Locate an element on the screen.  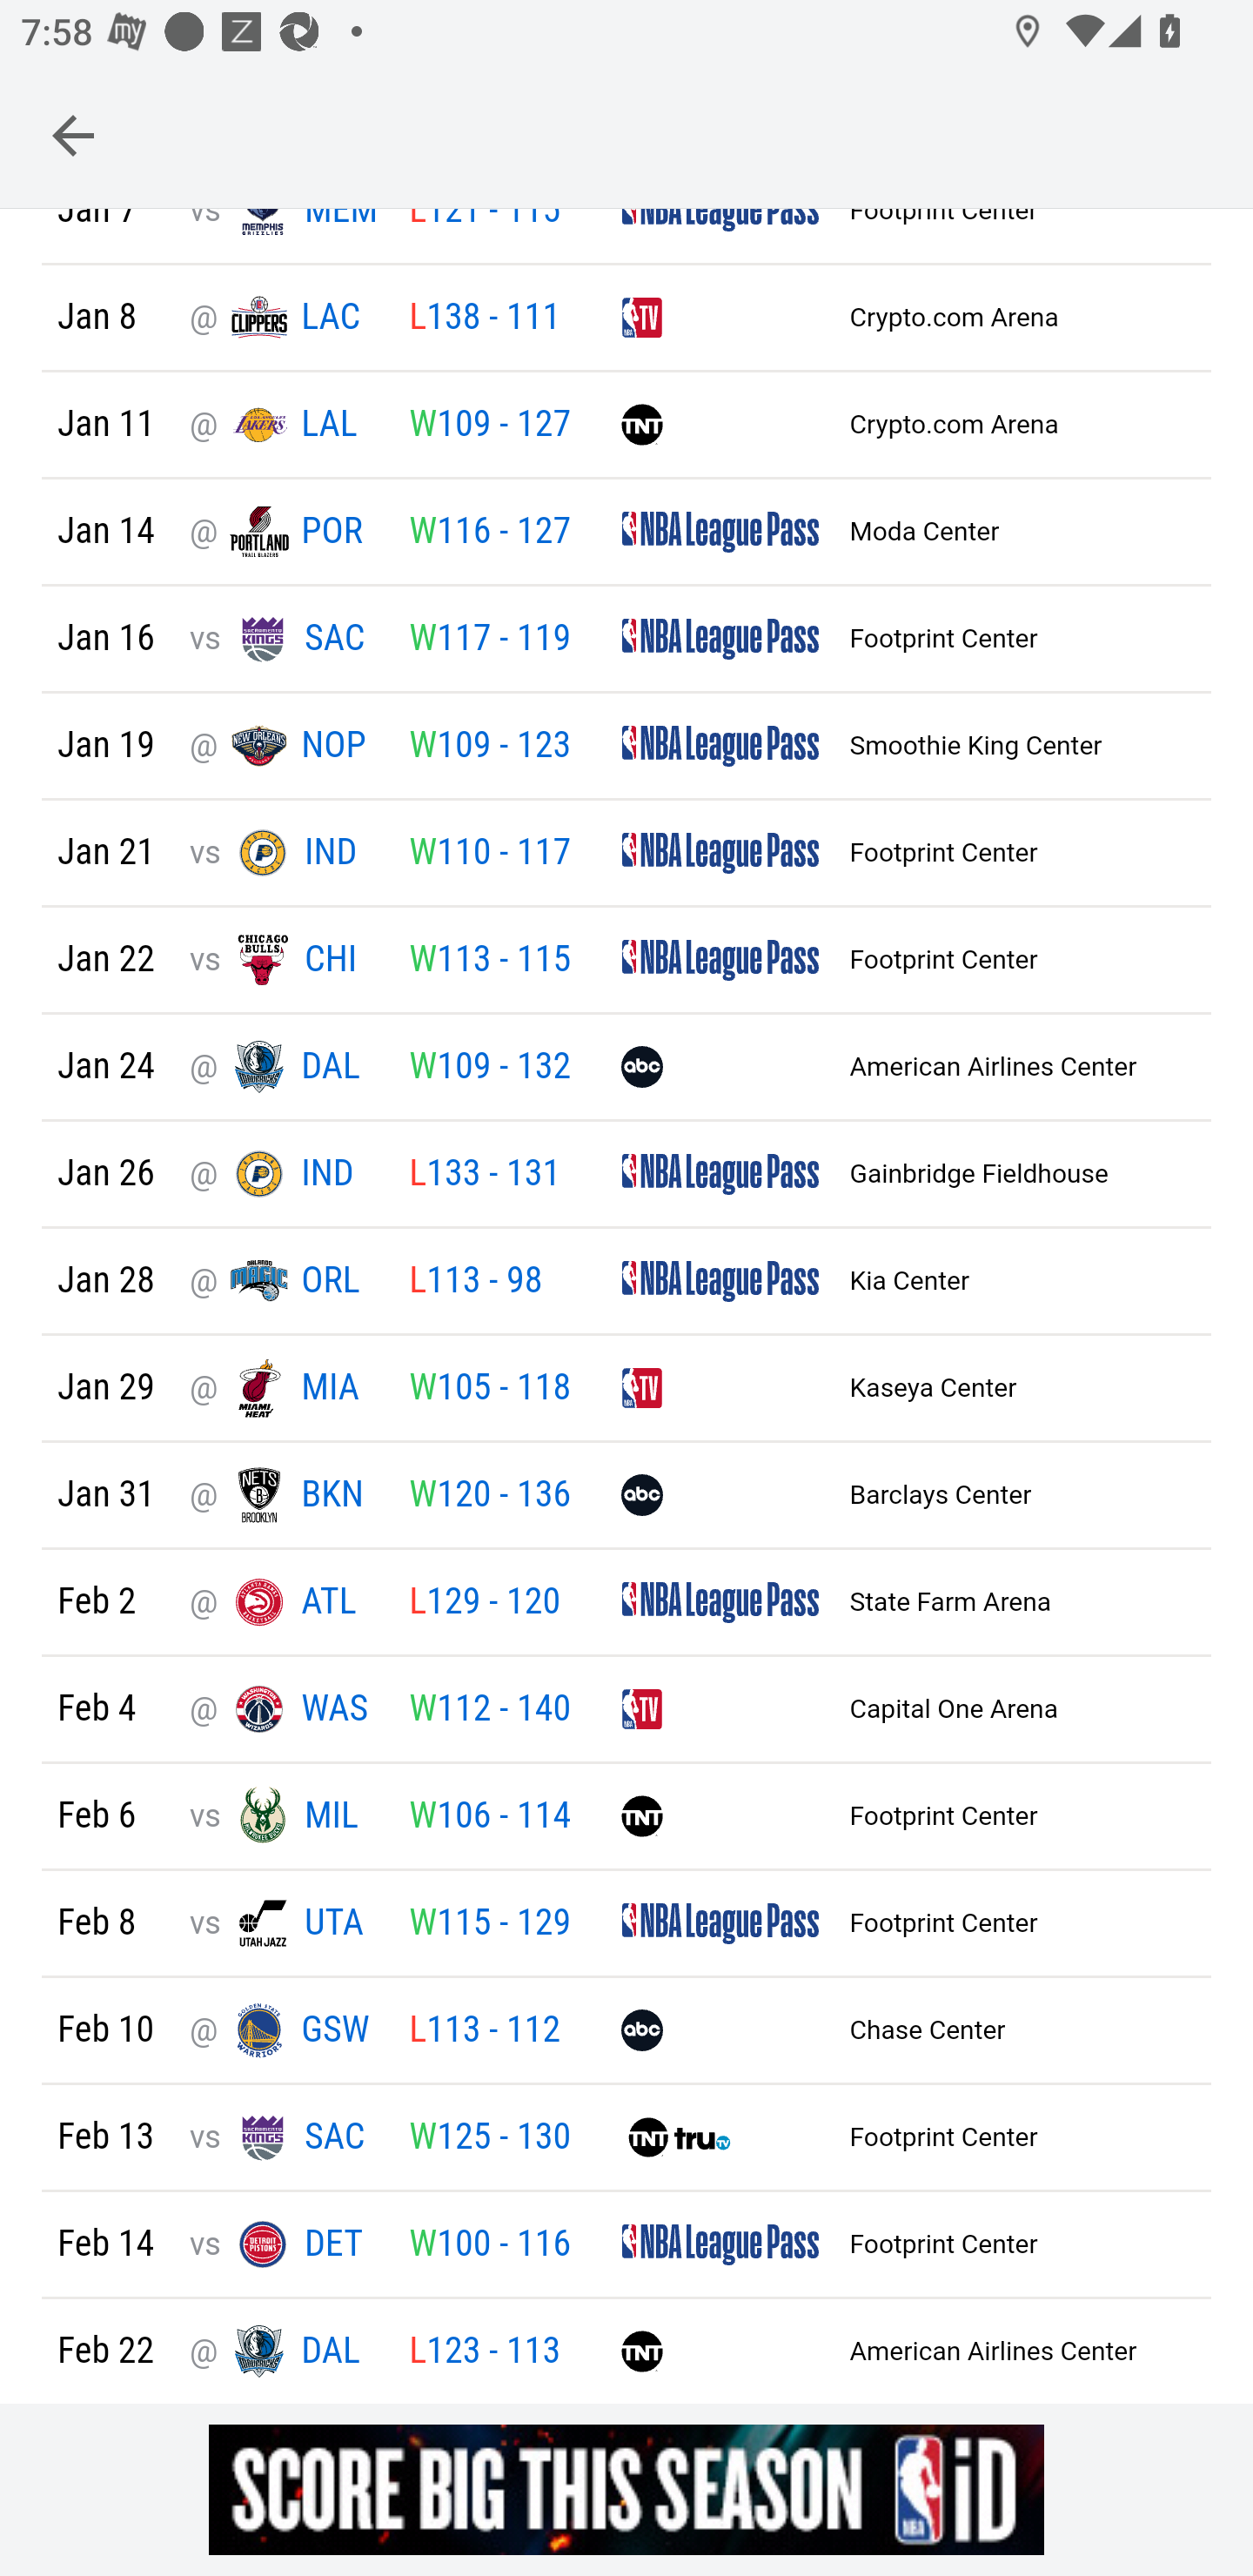
W110 - 117 W 110 - 117 is located at coordinates (489, 855).